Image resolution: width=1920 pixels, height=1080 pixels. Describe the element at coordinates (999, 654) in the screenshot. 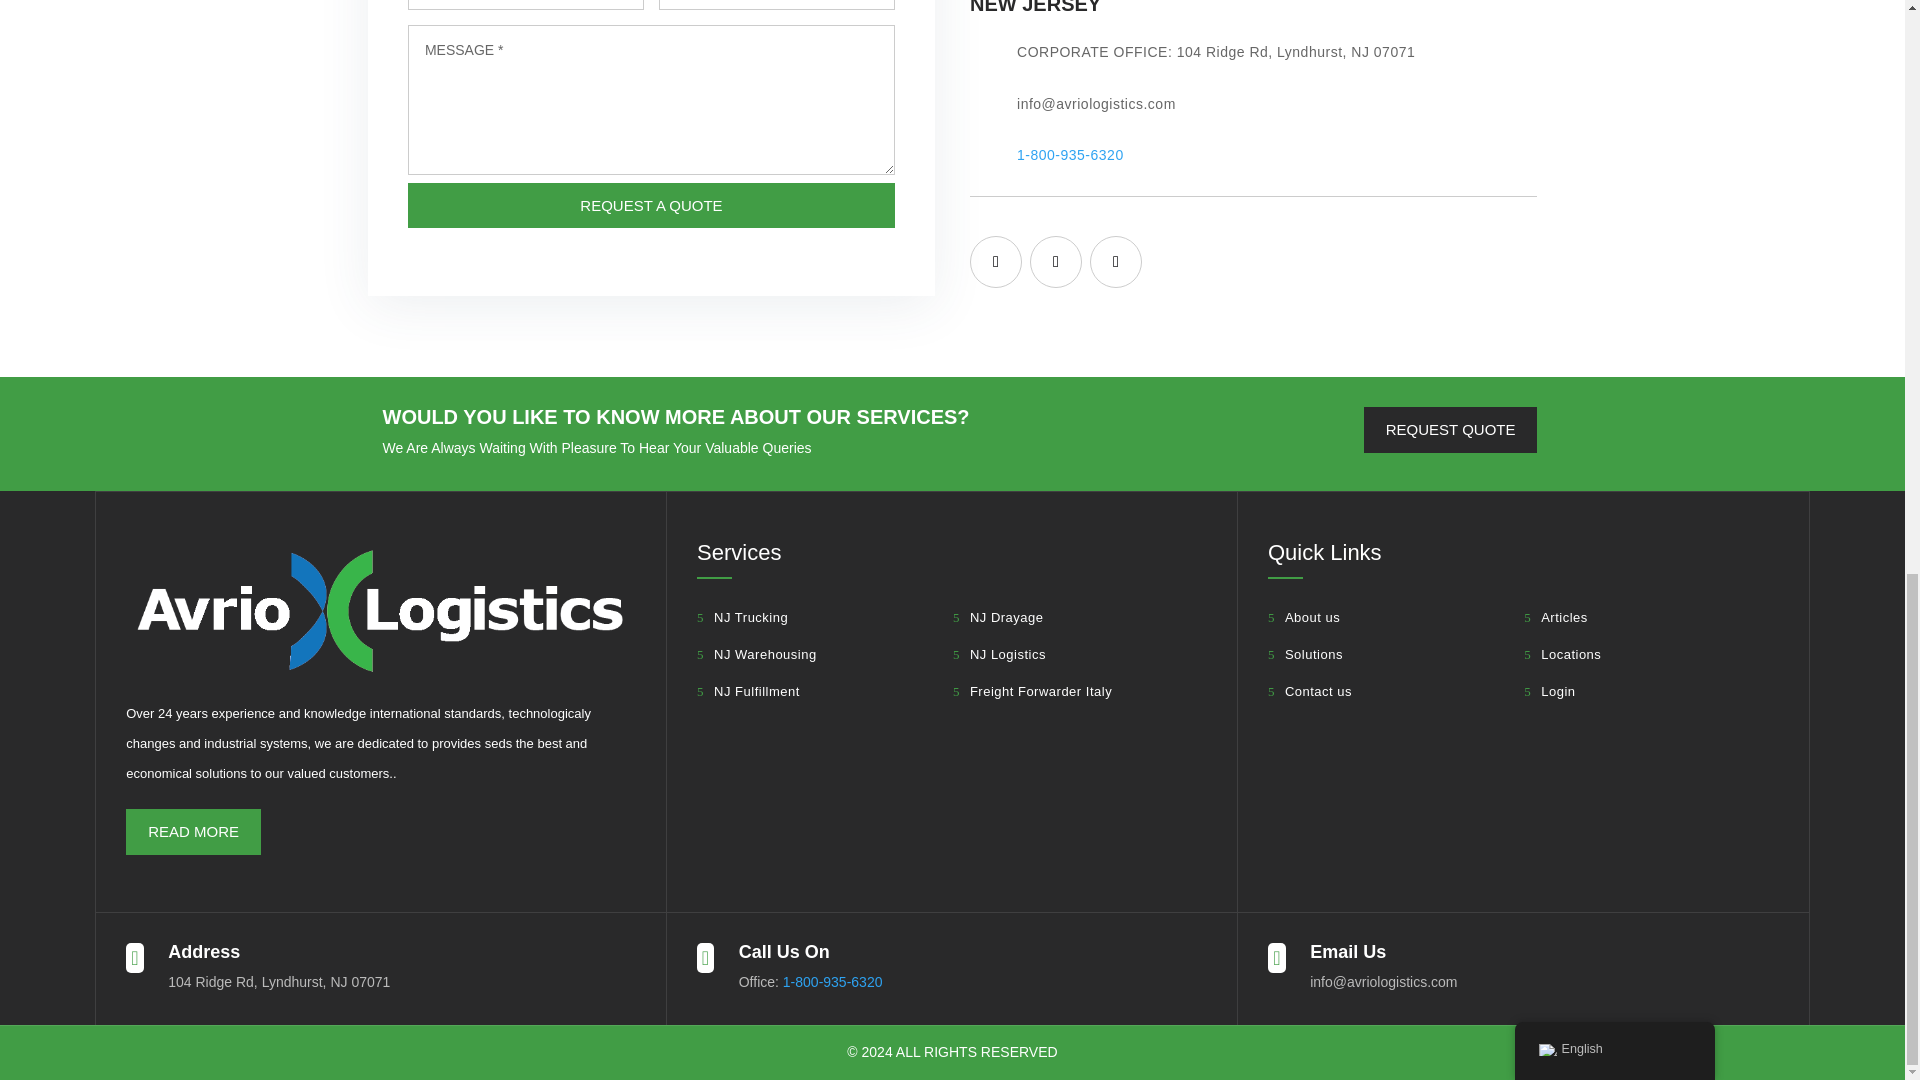

I see `NJ Logistics` at that location.